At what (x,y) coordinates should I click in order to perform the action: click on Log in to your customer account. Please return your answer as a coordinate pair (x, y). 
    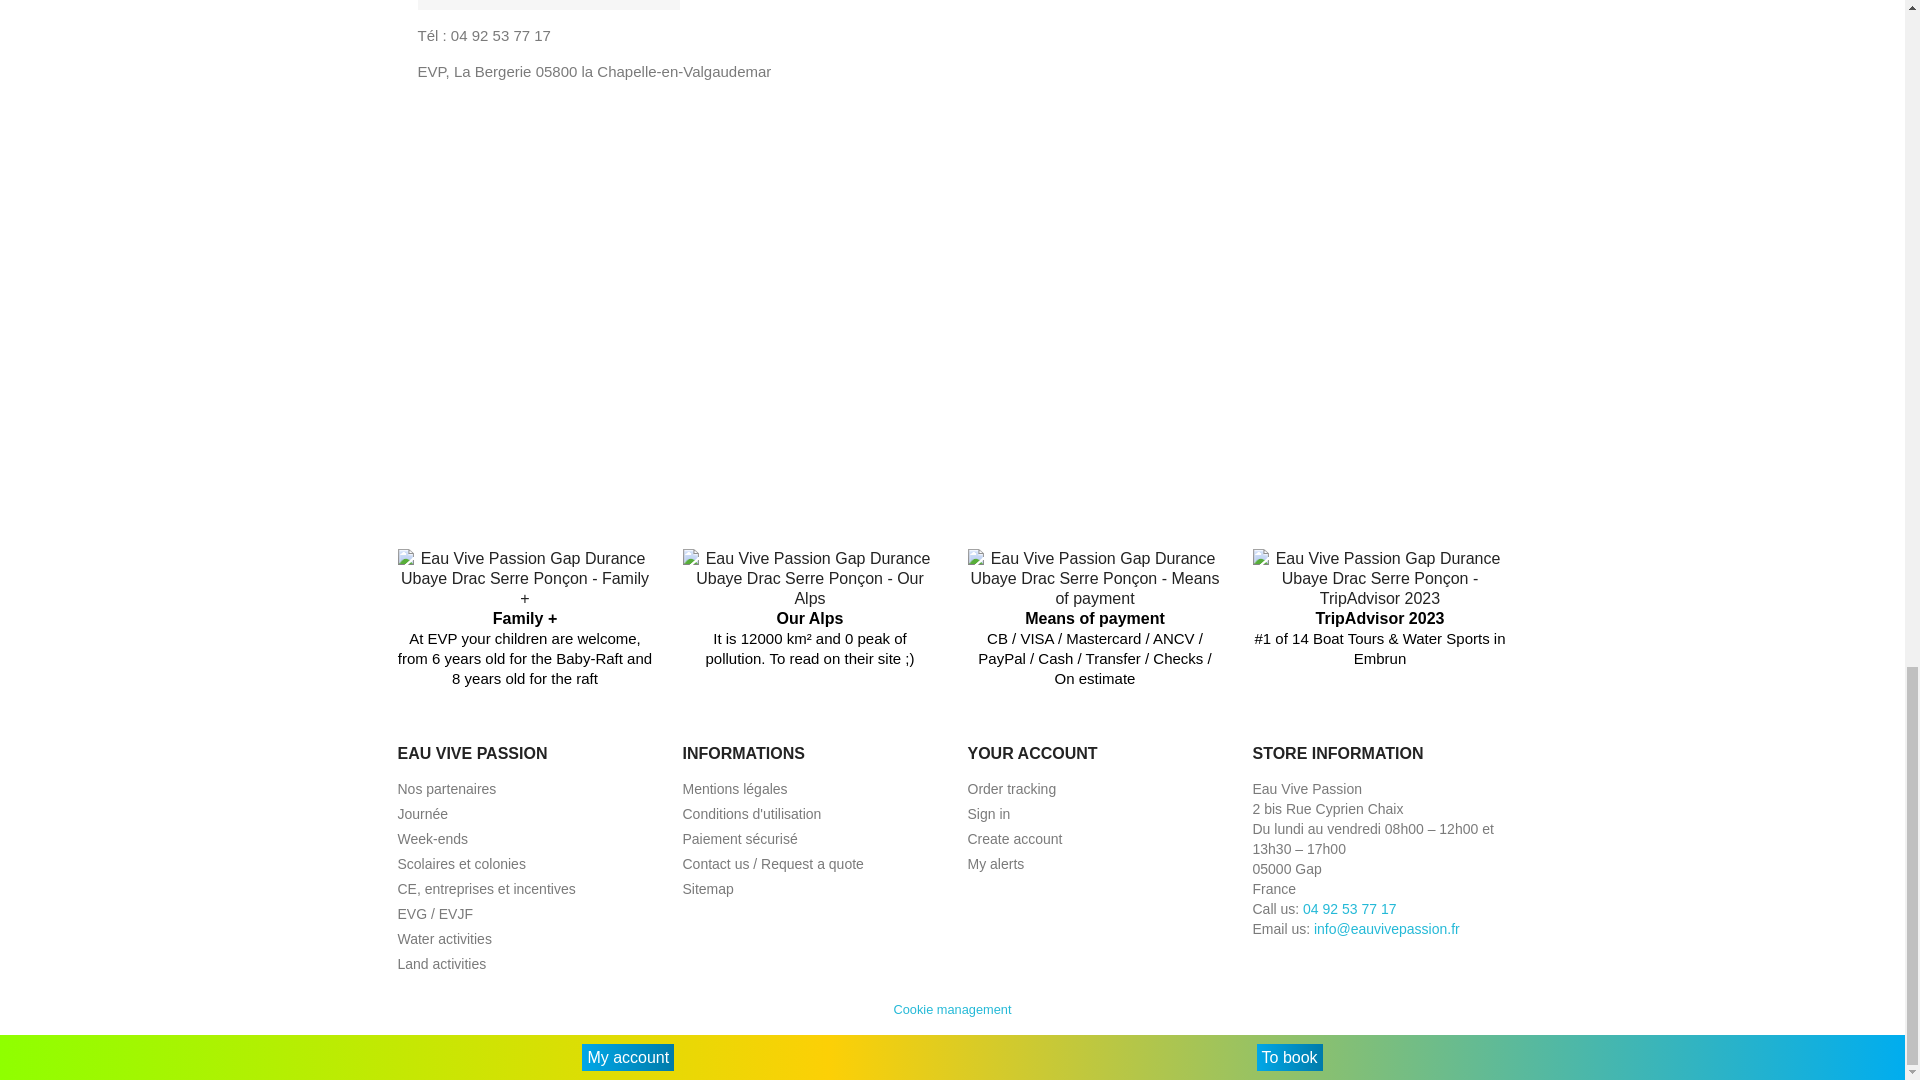
    Looking at the image, I should click on (989, 813).